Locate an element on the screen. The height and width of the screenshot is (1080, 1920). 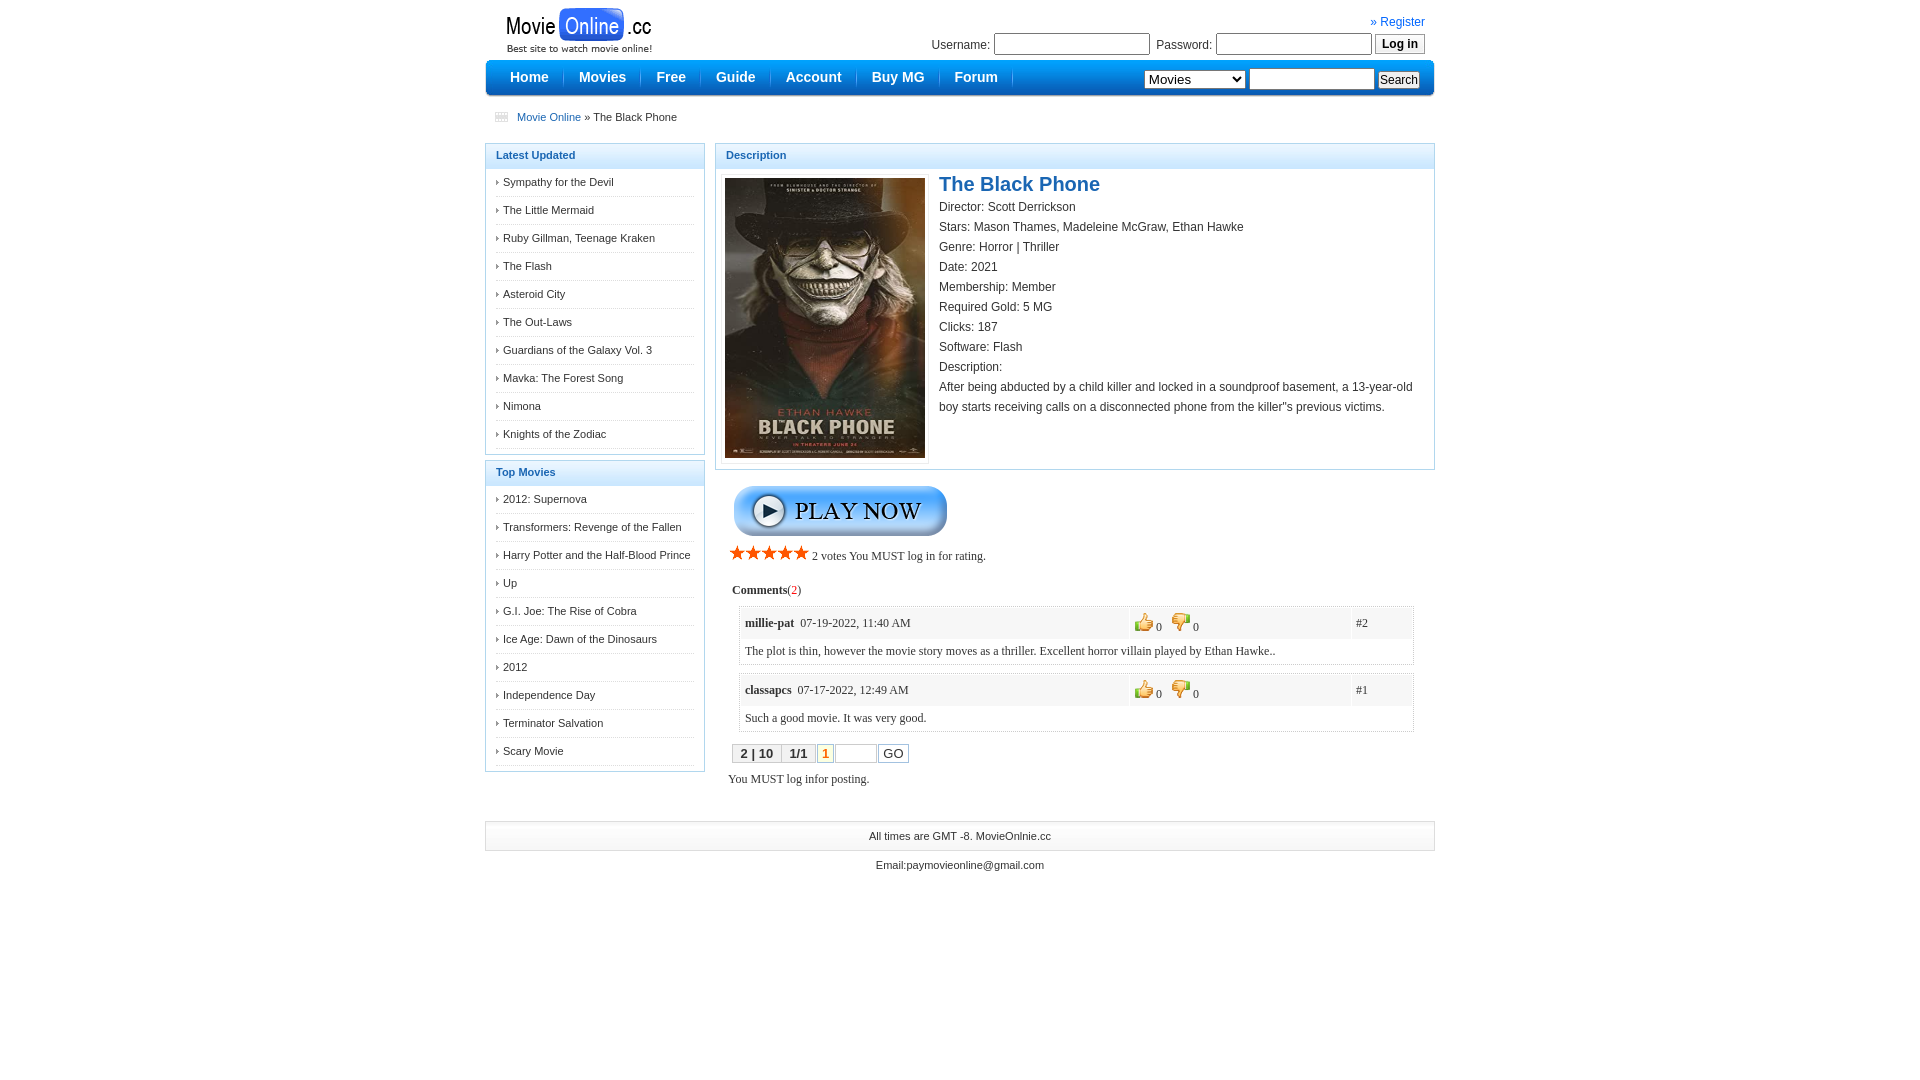
Buy MG is located at coordinates (898, 78).